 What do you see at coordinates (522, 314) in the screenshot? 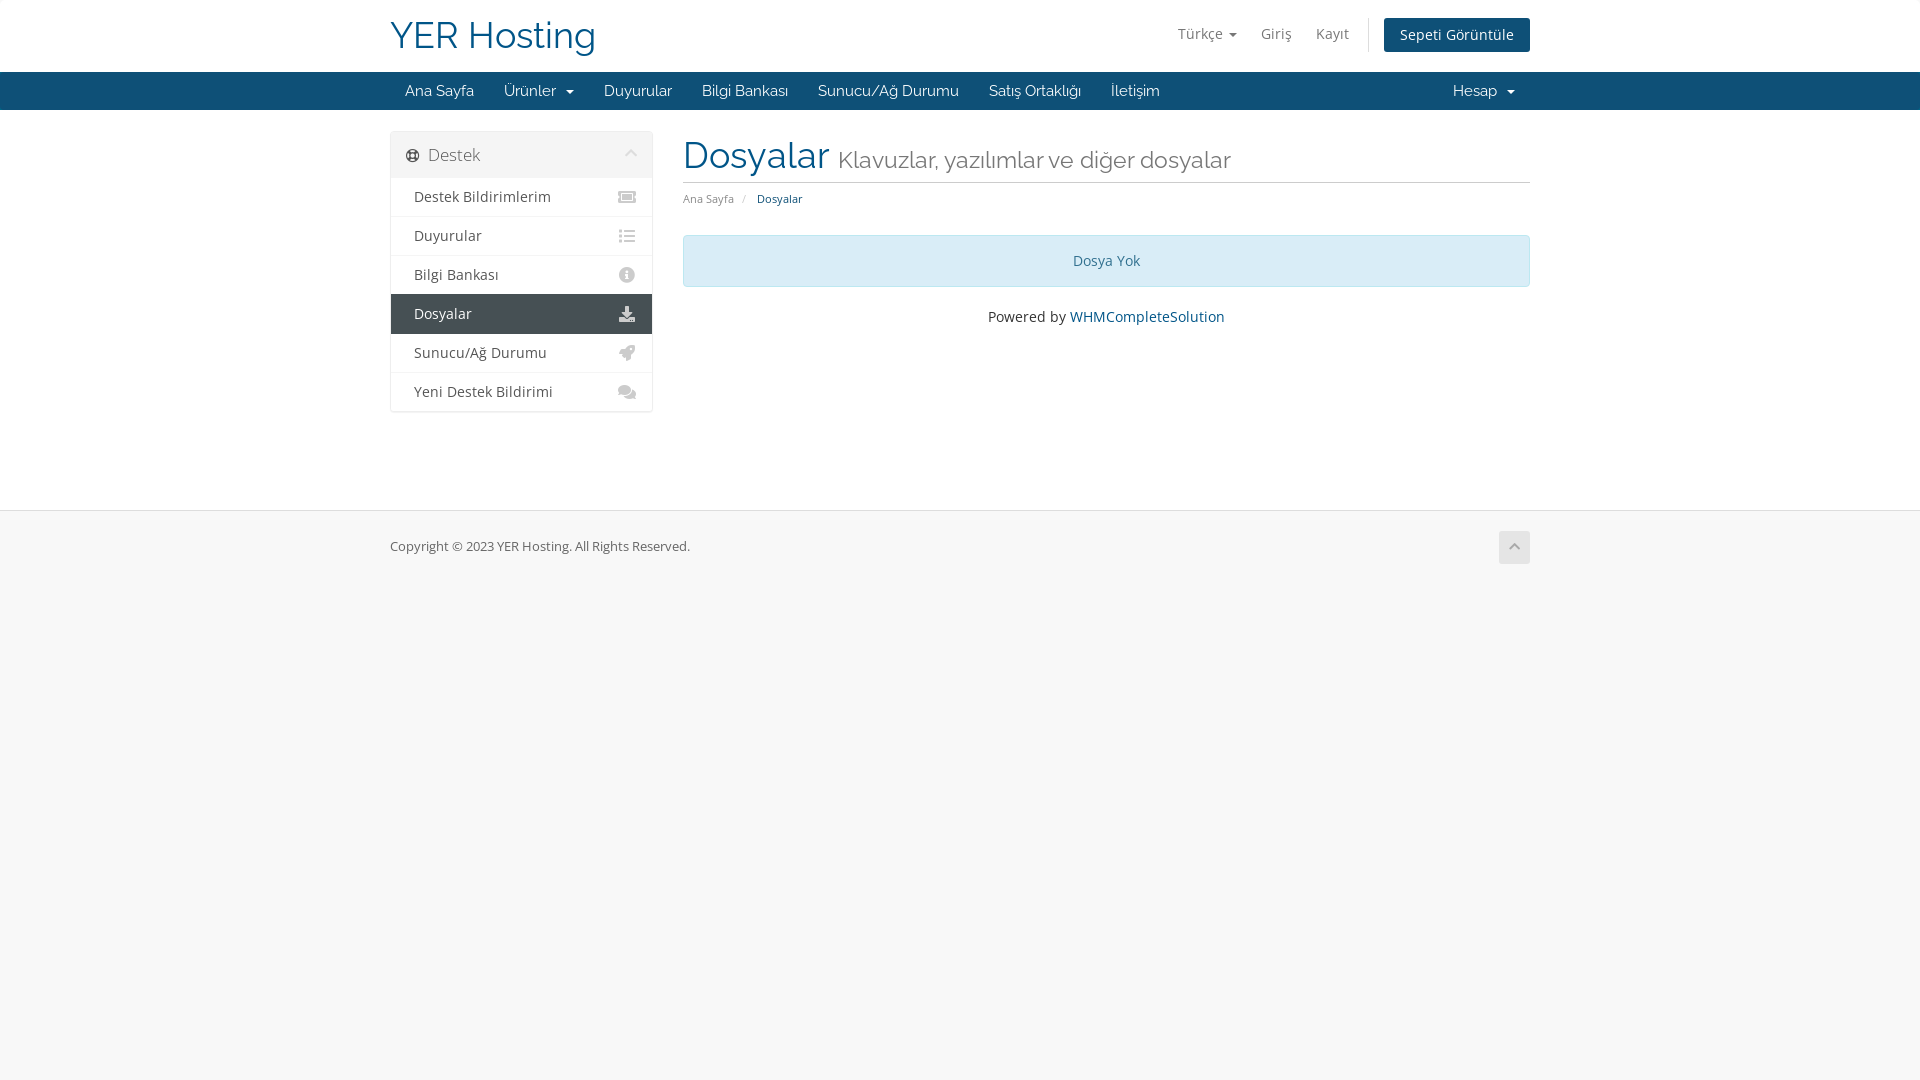
I see `  Dosyalar` at bounding box center [522, 314].